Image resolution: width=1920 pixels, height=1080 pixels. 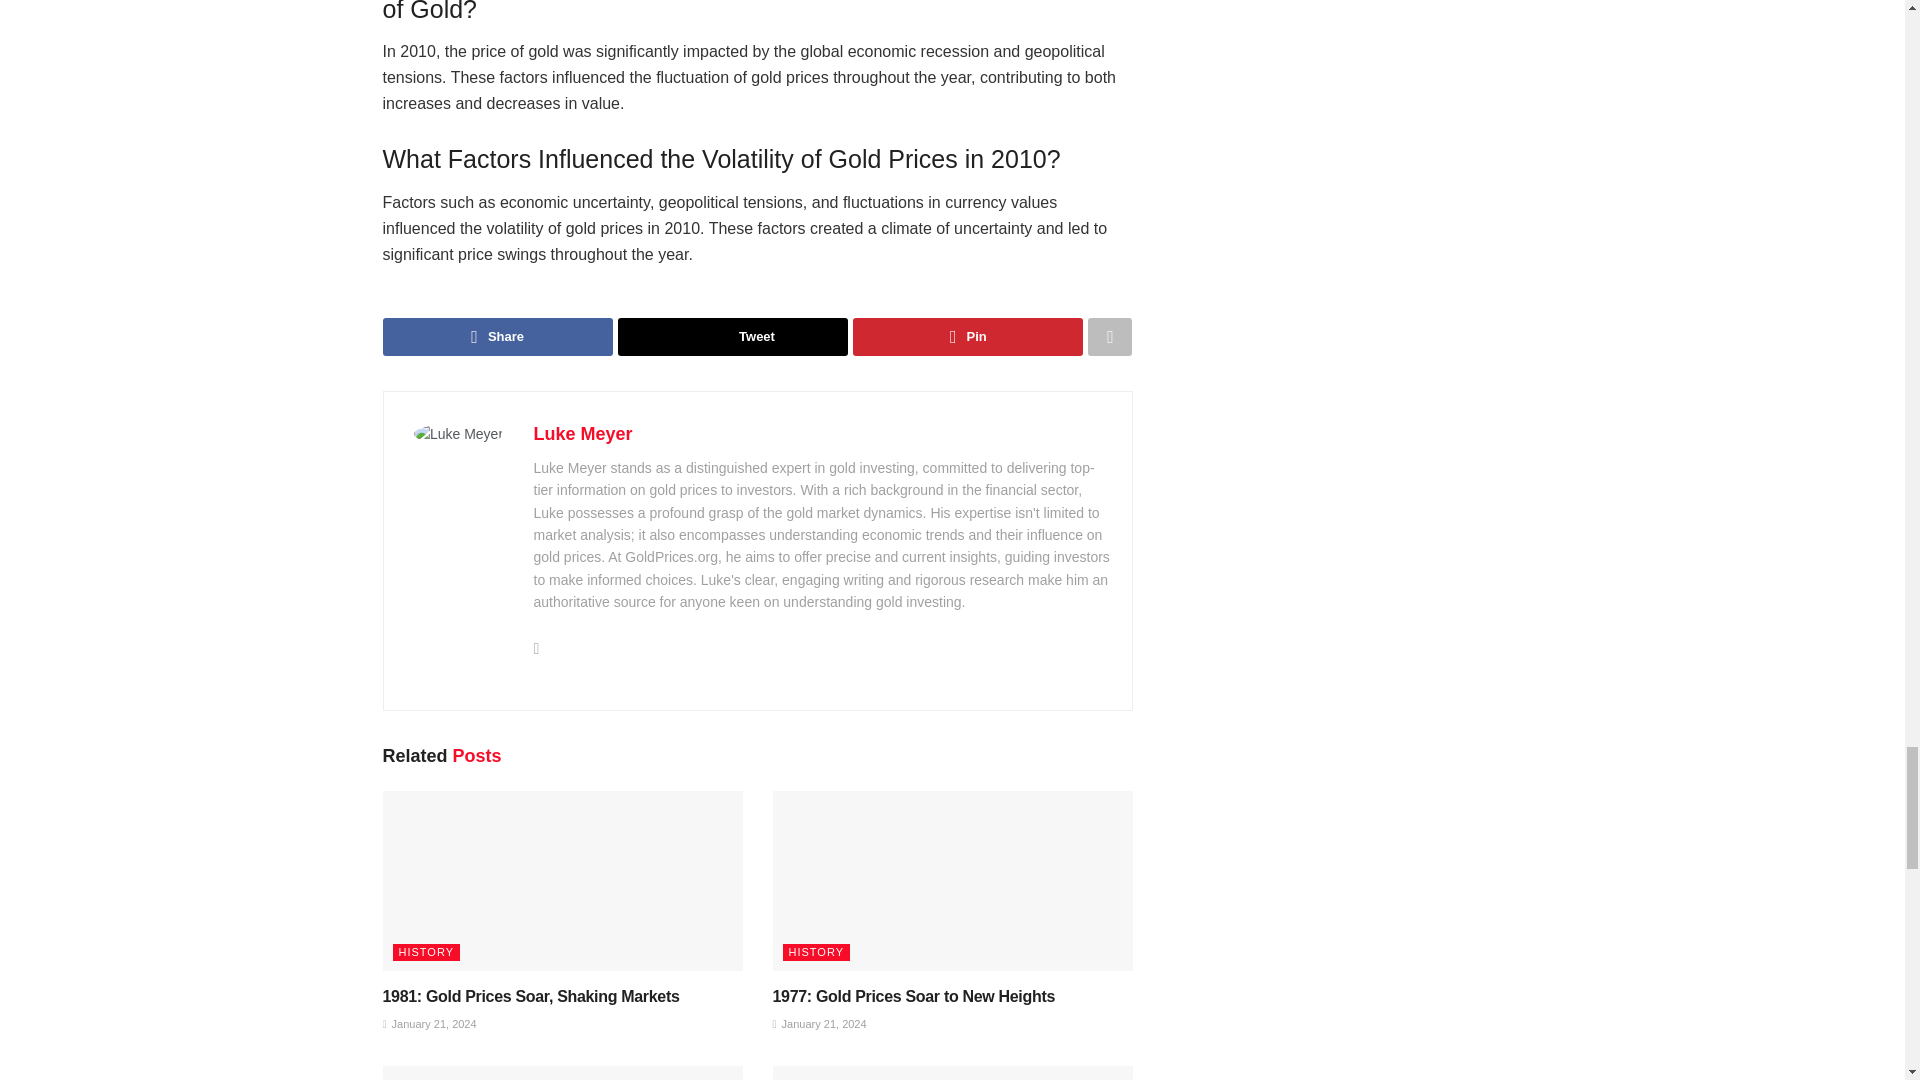 I want to click on HISTORY, so click(x=816, y=952).